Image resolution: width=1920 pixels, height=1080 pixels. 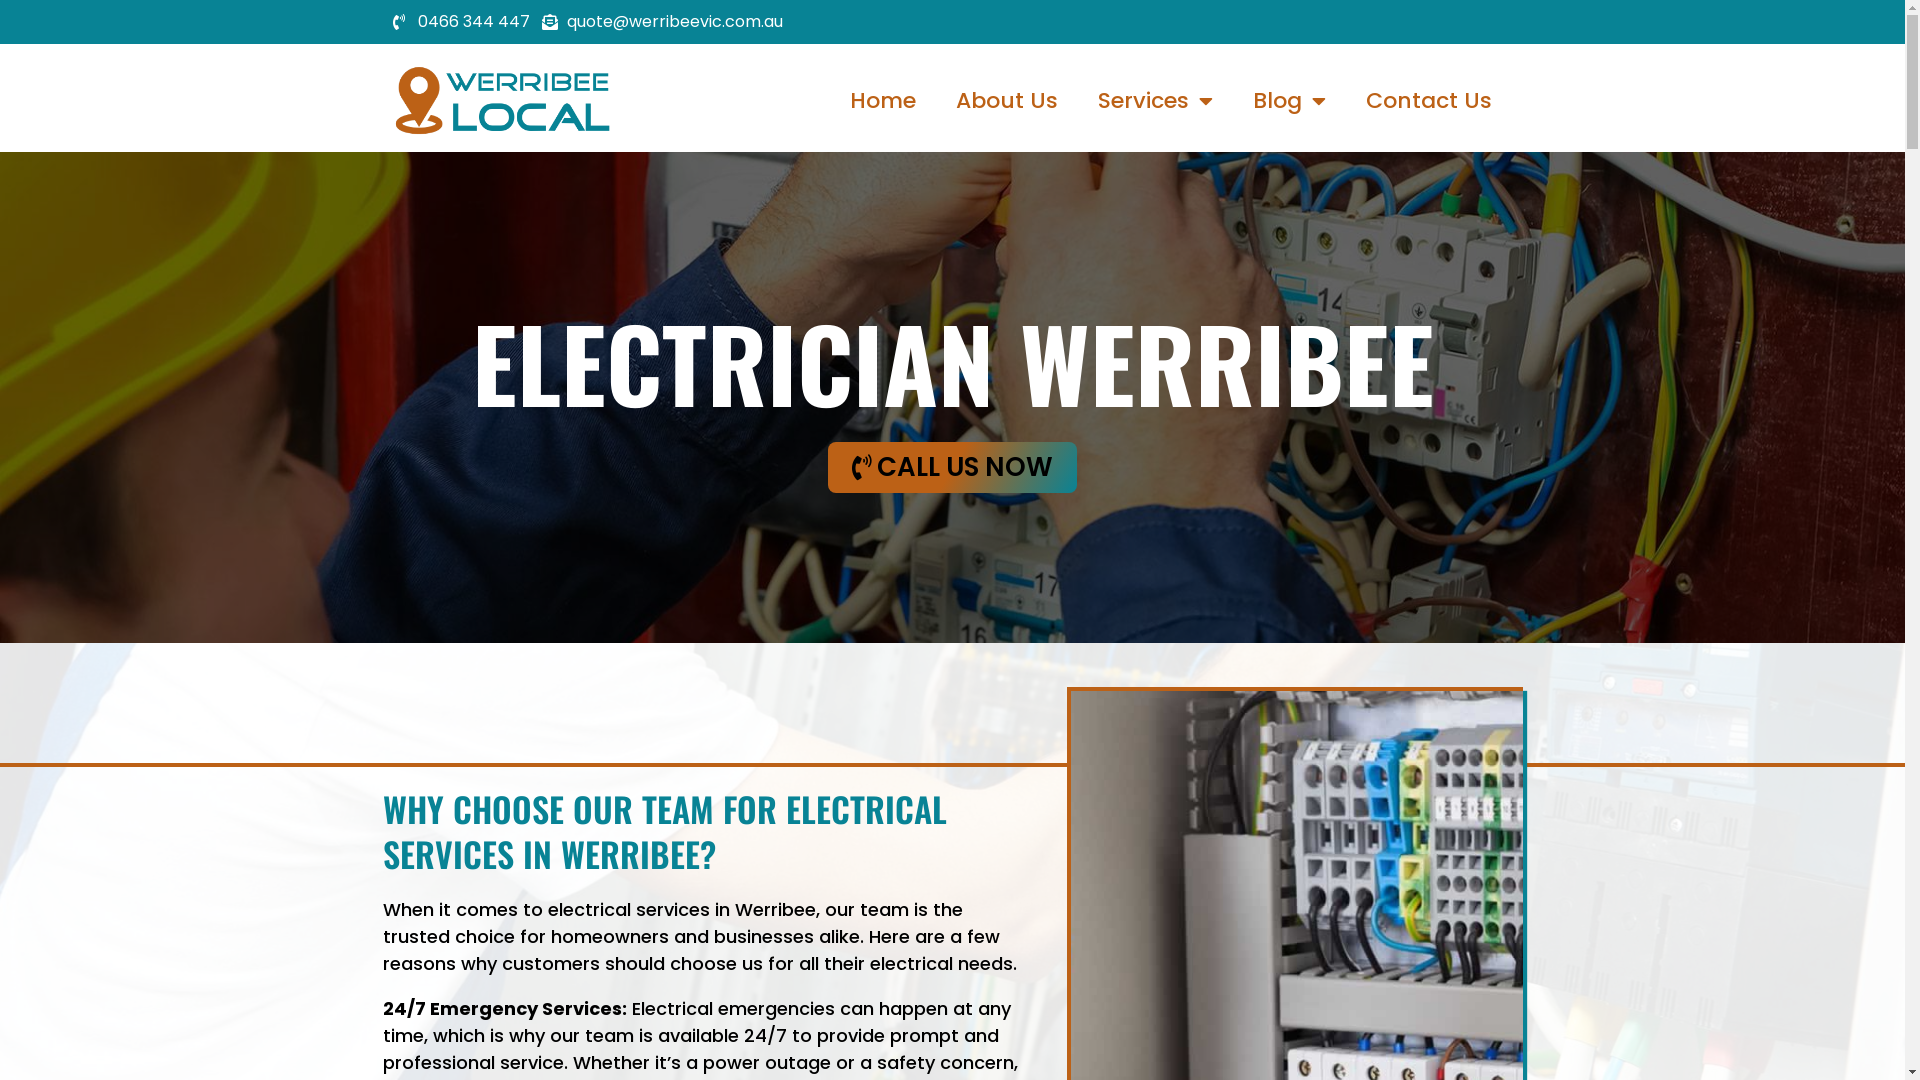 I want to click on Home, so click(x=883, y=101).